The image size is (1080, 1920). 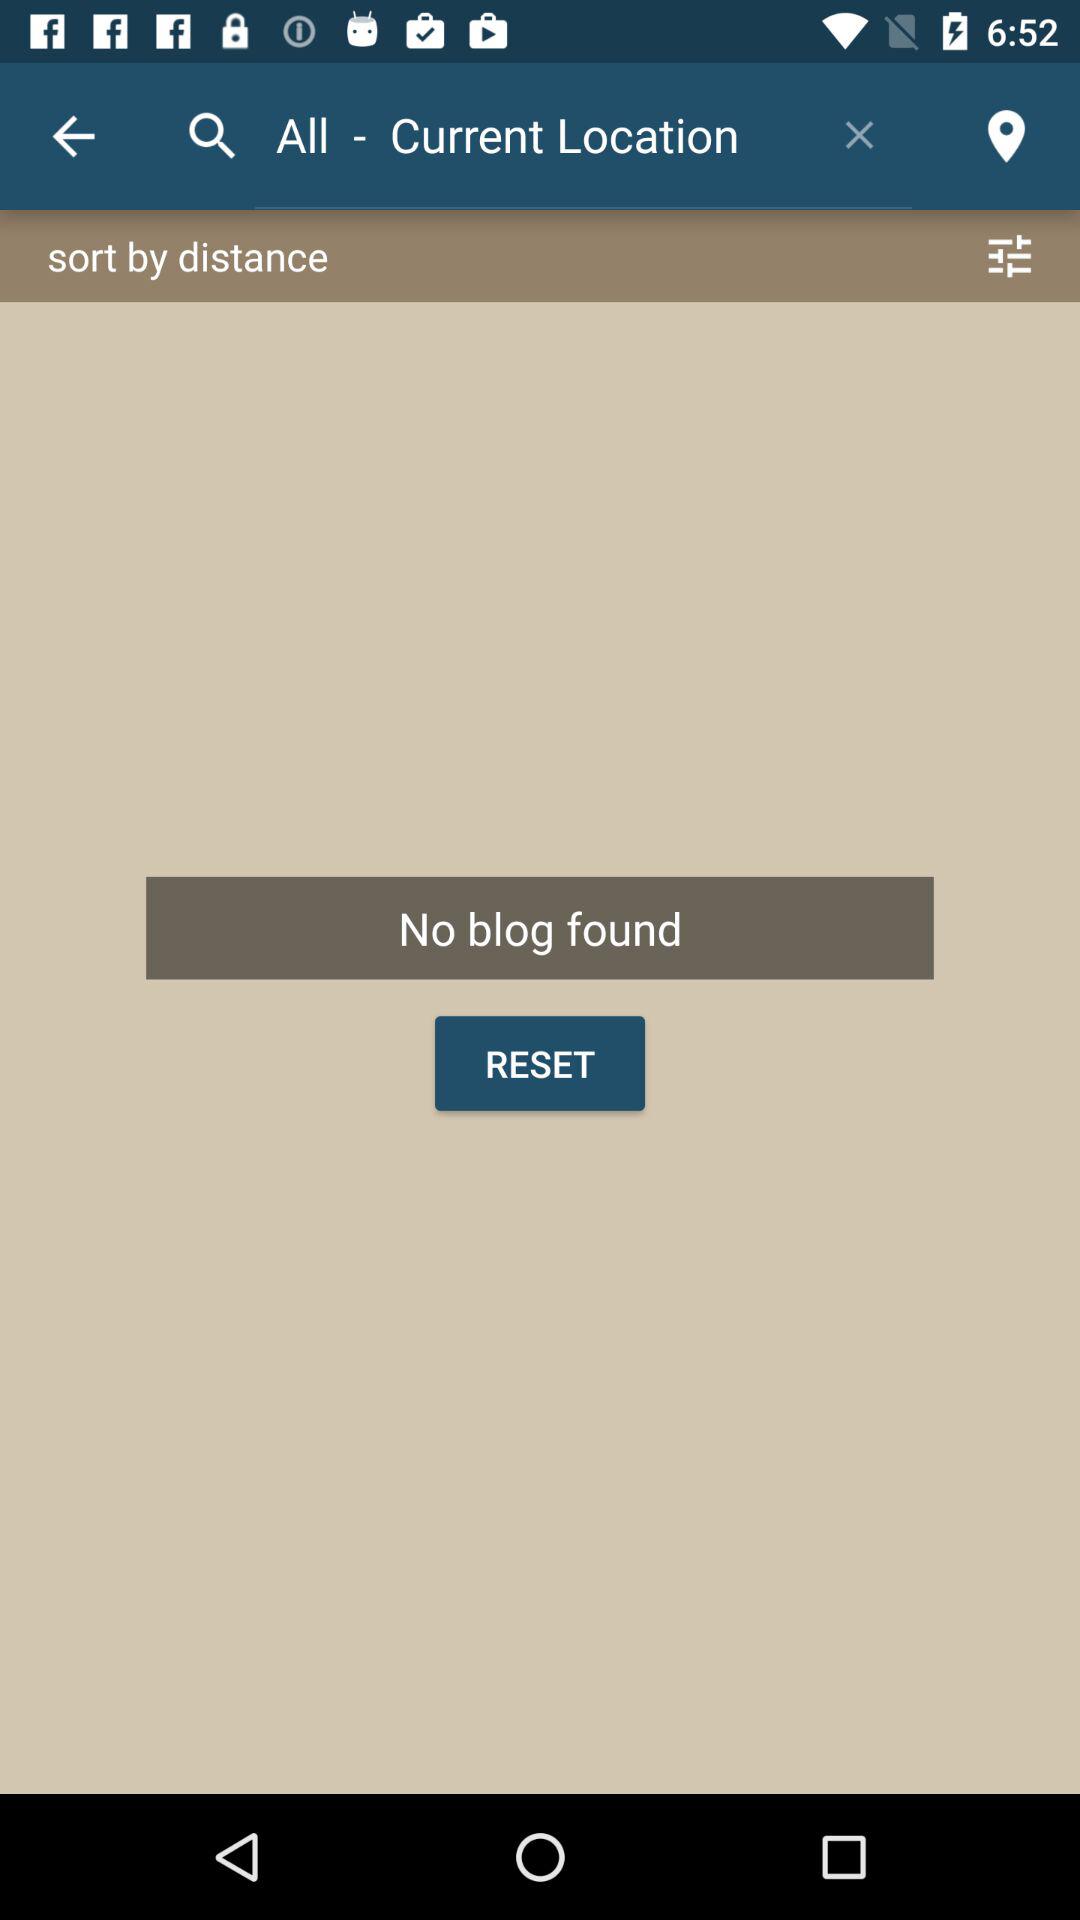 I want to click on launch reset icon, so click(x=540, y=1063).